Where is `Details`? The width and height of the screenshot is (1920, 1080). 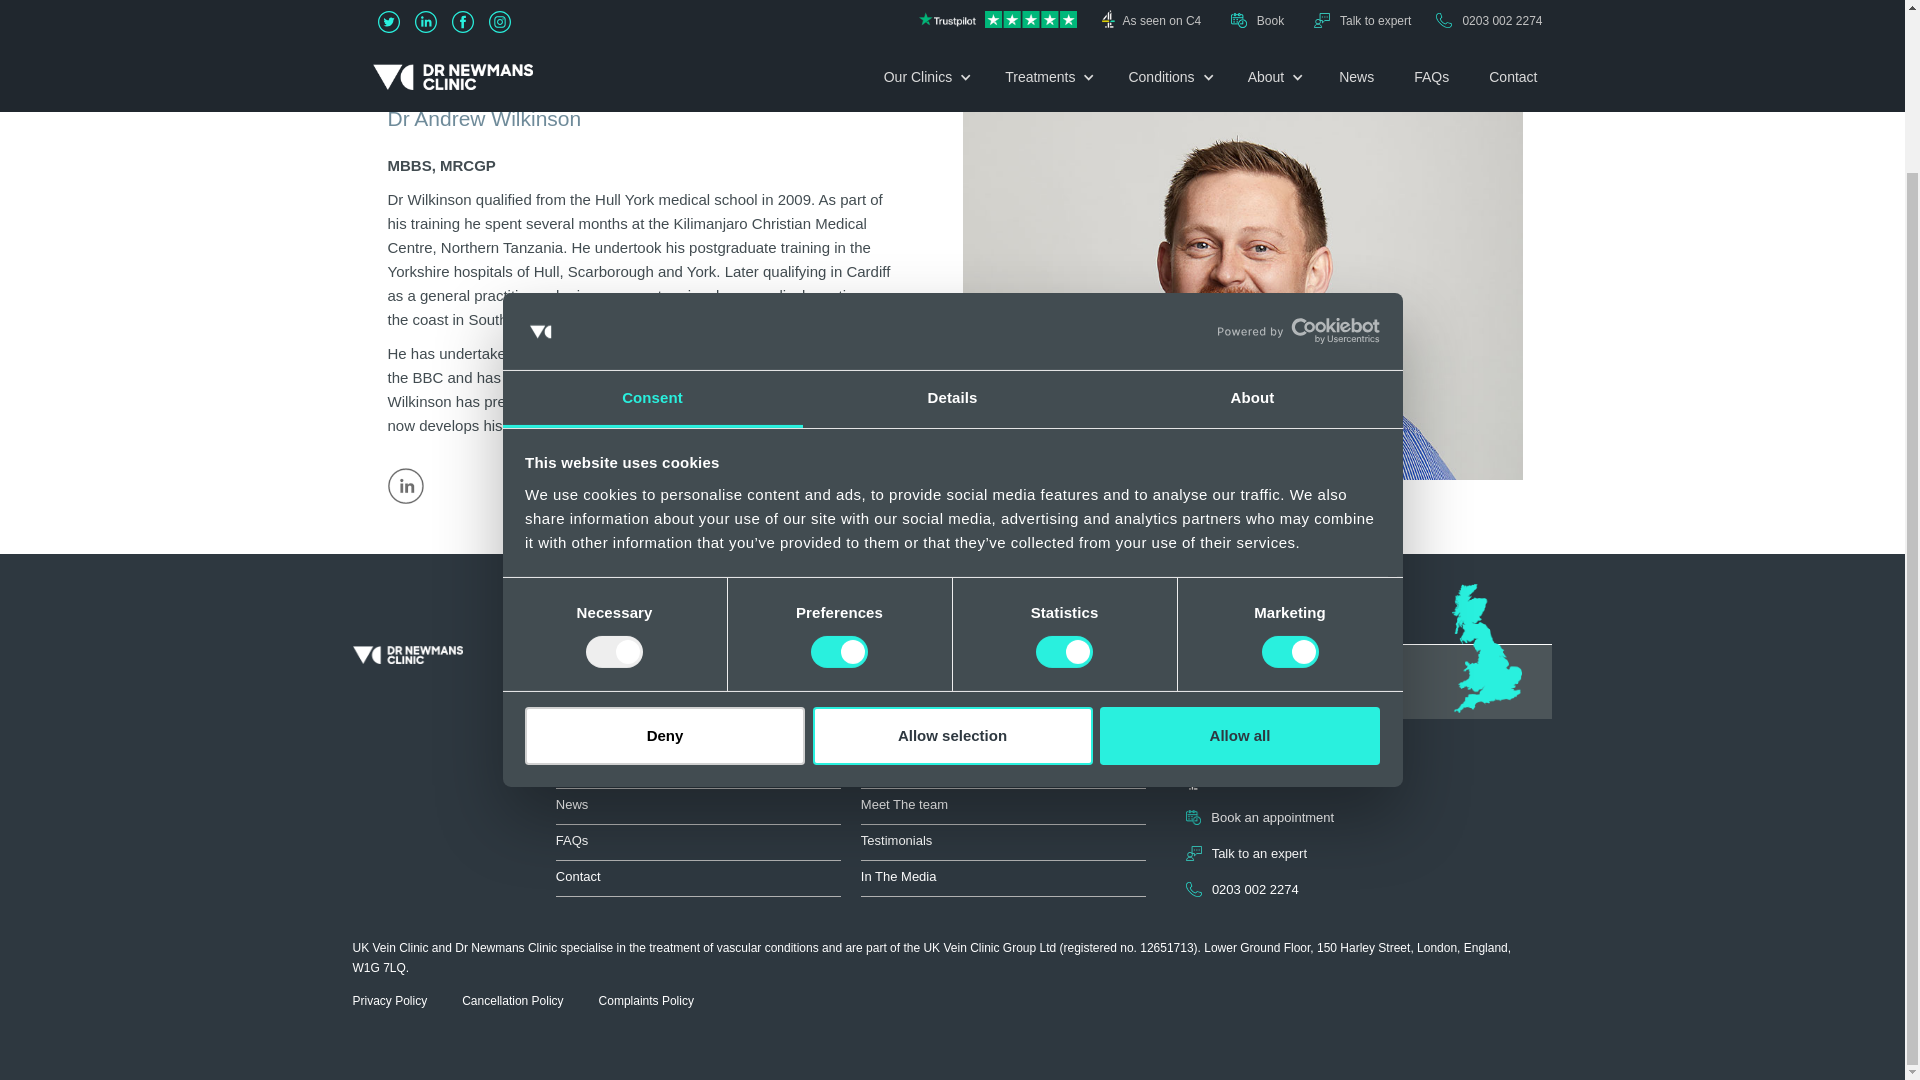 Details is located at coordinates (952, 208).